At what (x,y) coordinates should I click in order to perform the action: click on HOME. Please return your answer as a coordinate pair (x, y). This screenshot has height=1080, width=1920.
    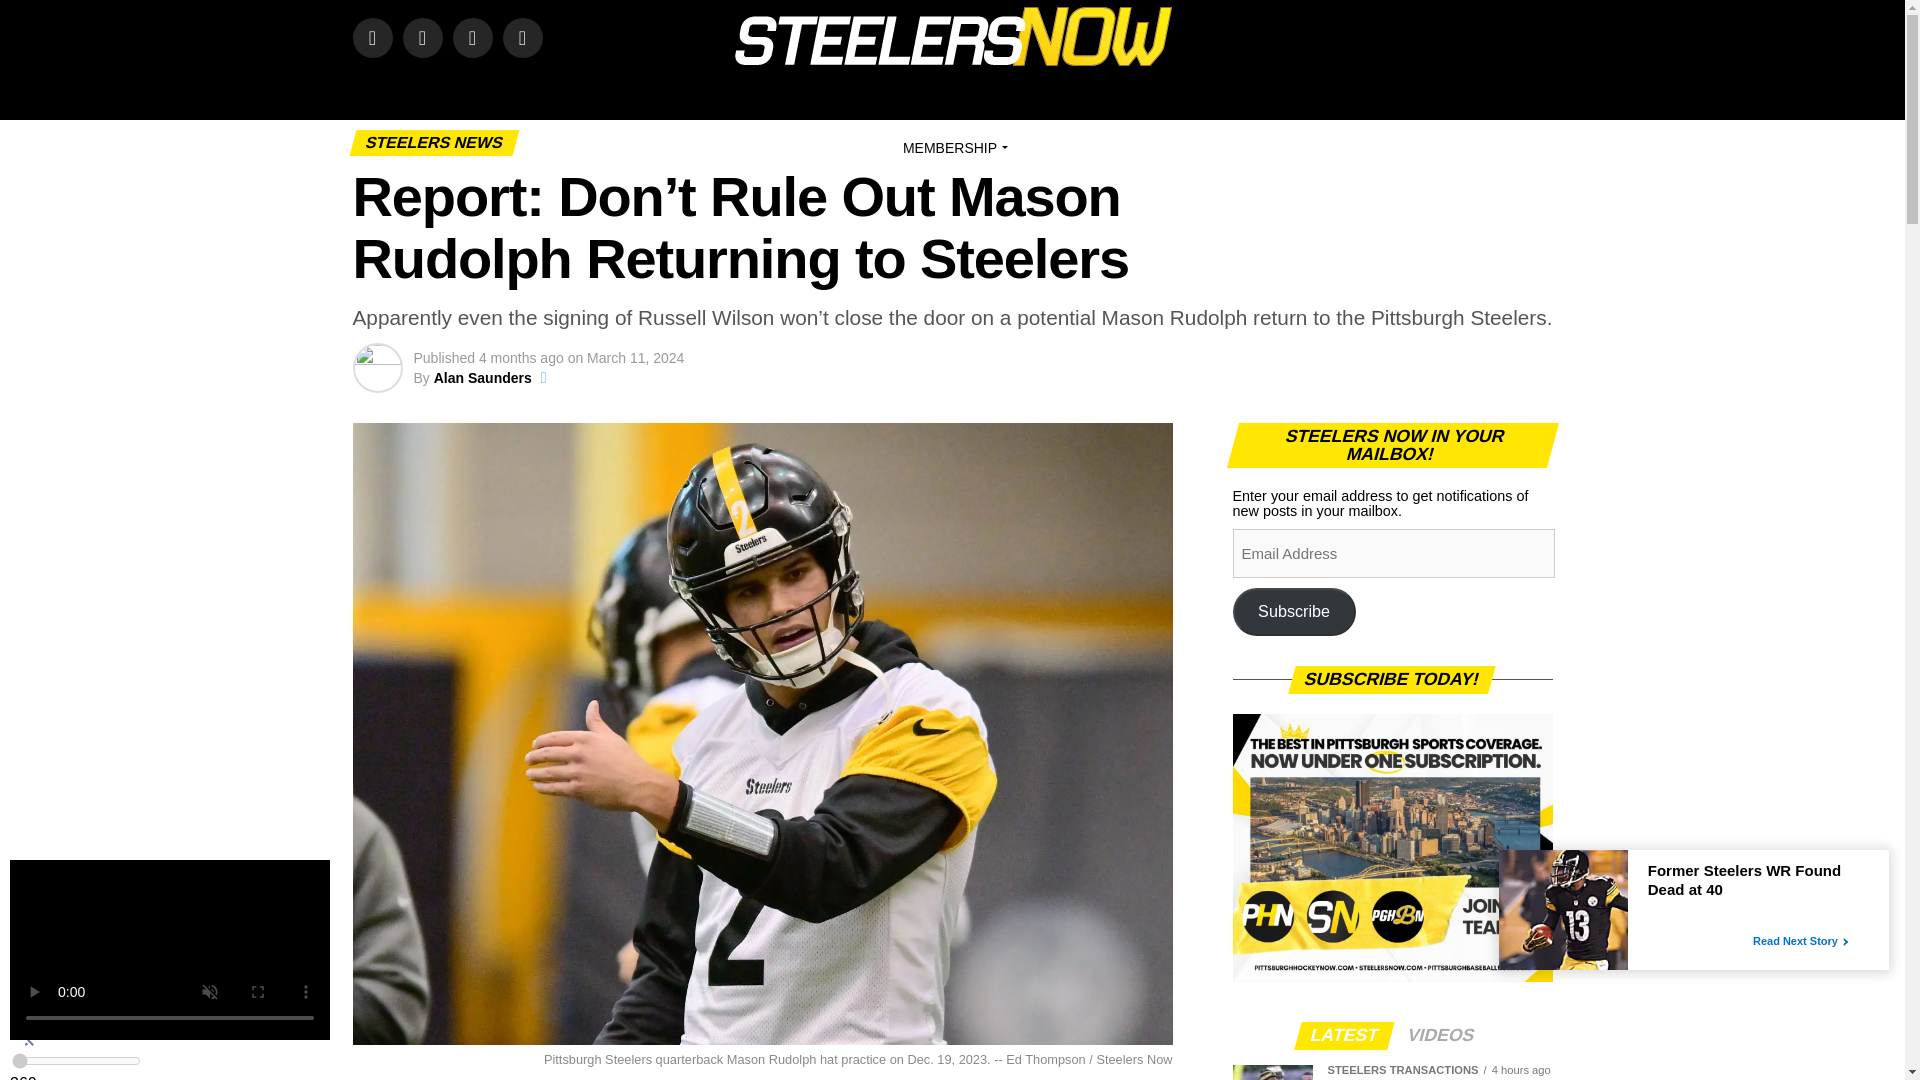
    Looking at the image, I should click on (480, 94).